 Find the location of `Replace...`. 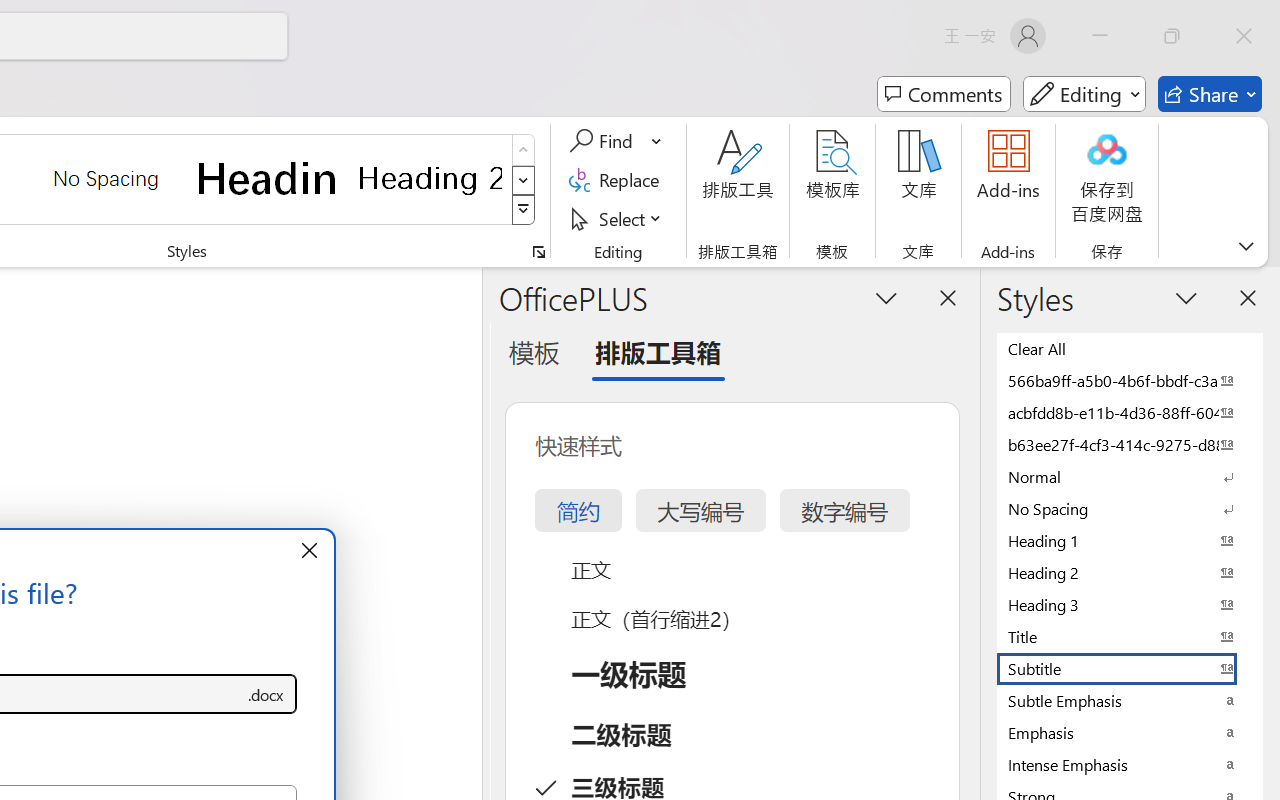

Replace... is located at coordinates (618, 180).